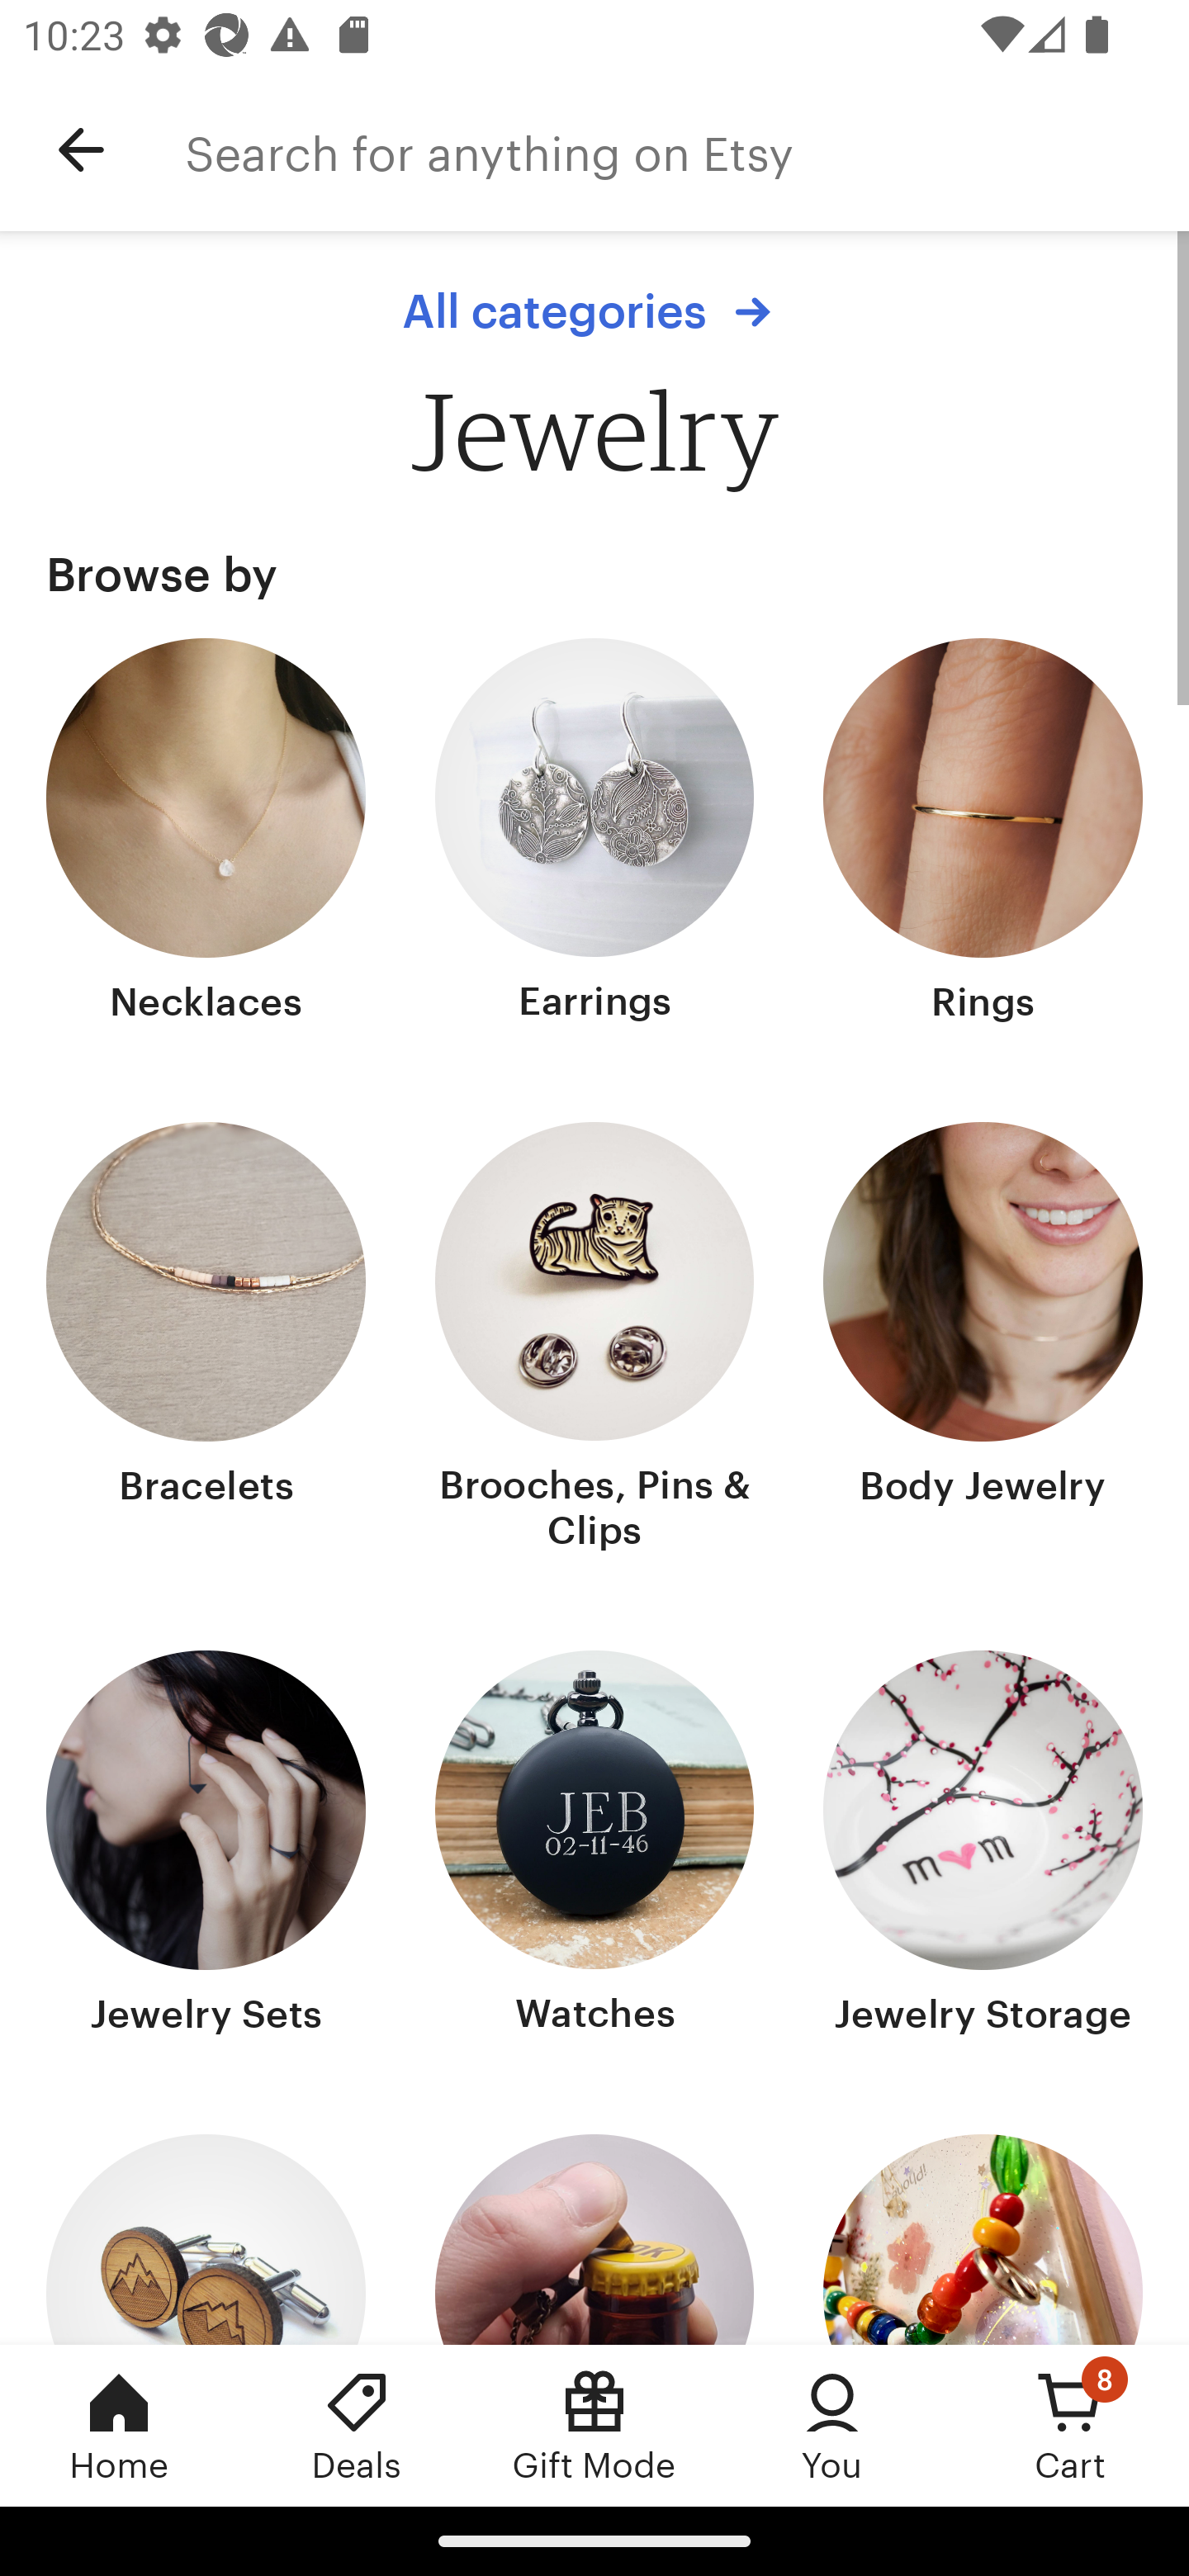 This screenshot has height=2576, width=1189. I want to click on Earrings, so click(594, 834).